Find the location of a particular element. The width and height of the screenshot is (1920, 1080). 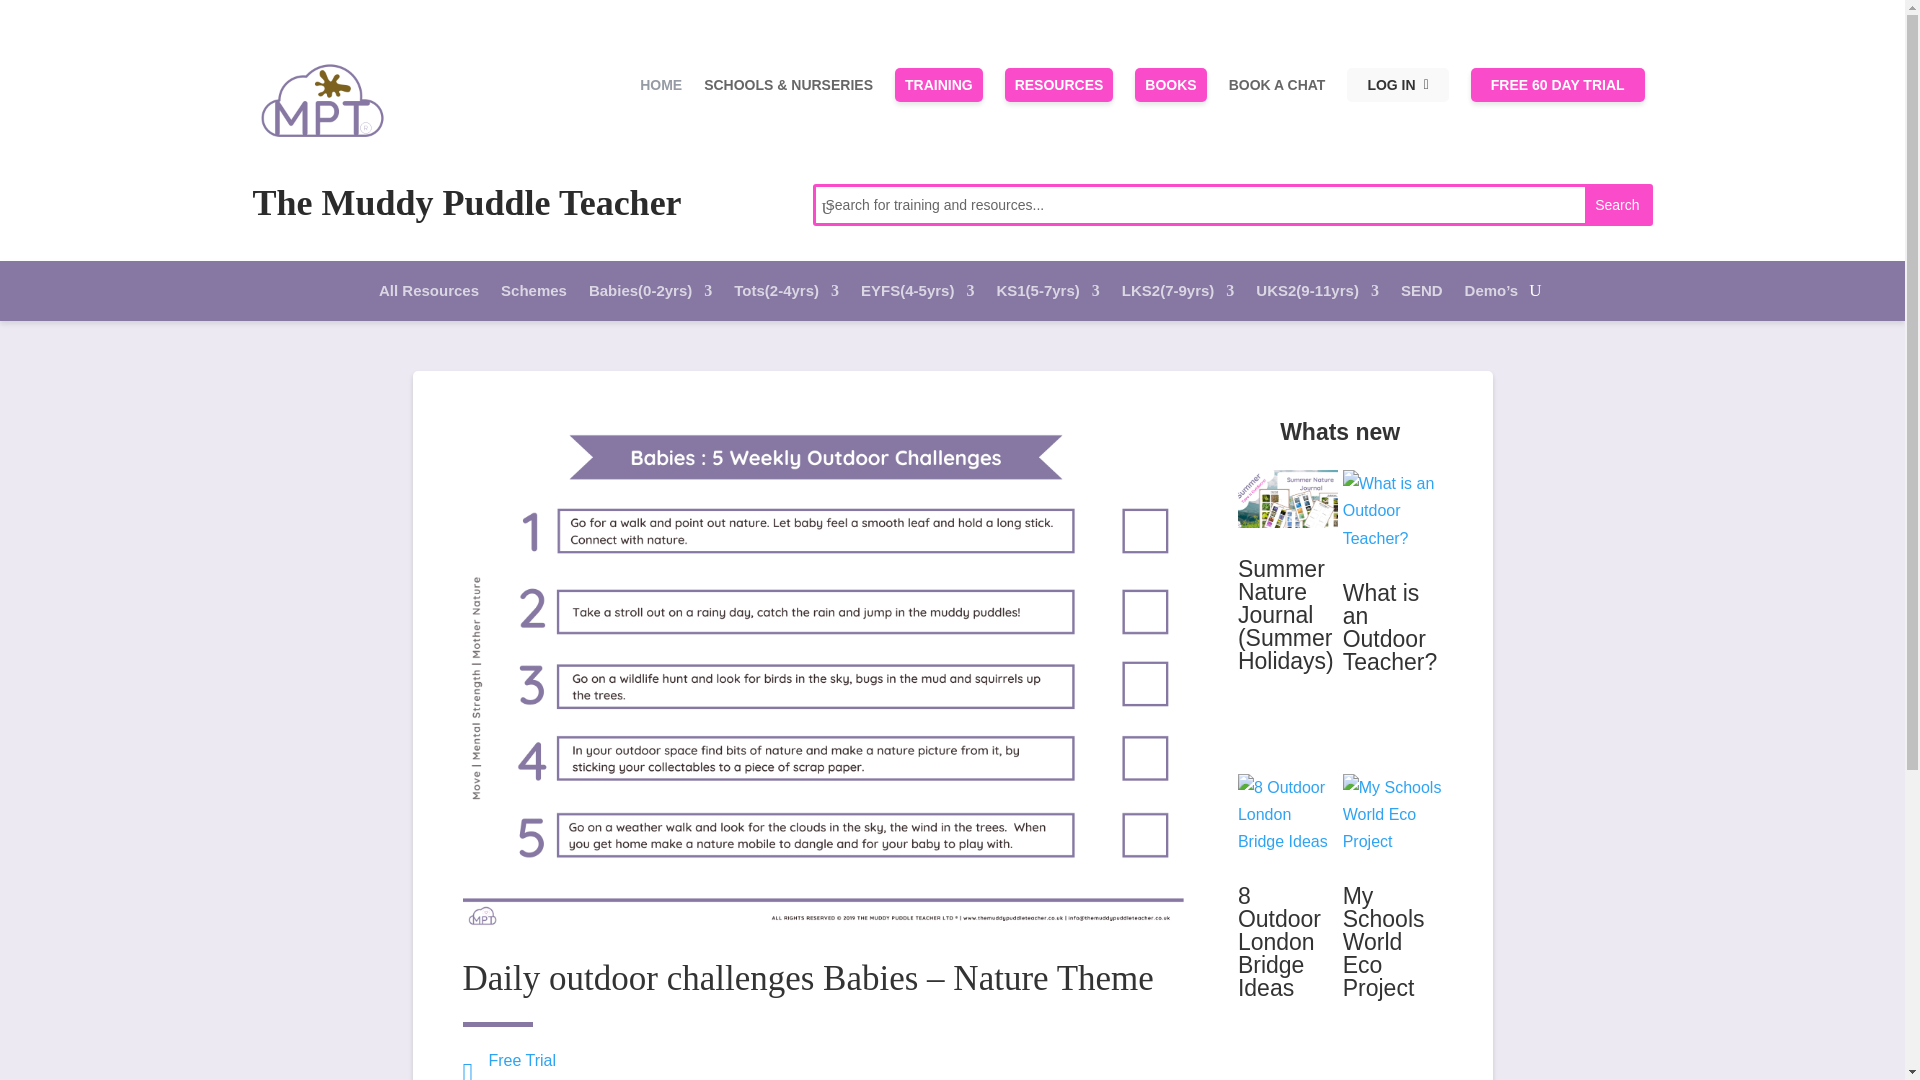

TRAINING is located at coordinates (938, 84).